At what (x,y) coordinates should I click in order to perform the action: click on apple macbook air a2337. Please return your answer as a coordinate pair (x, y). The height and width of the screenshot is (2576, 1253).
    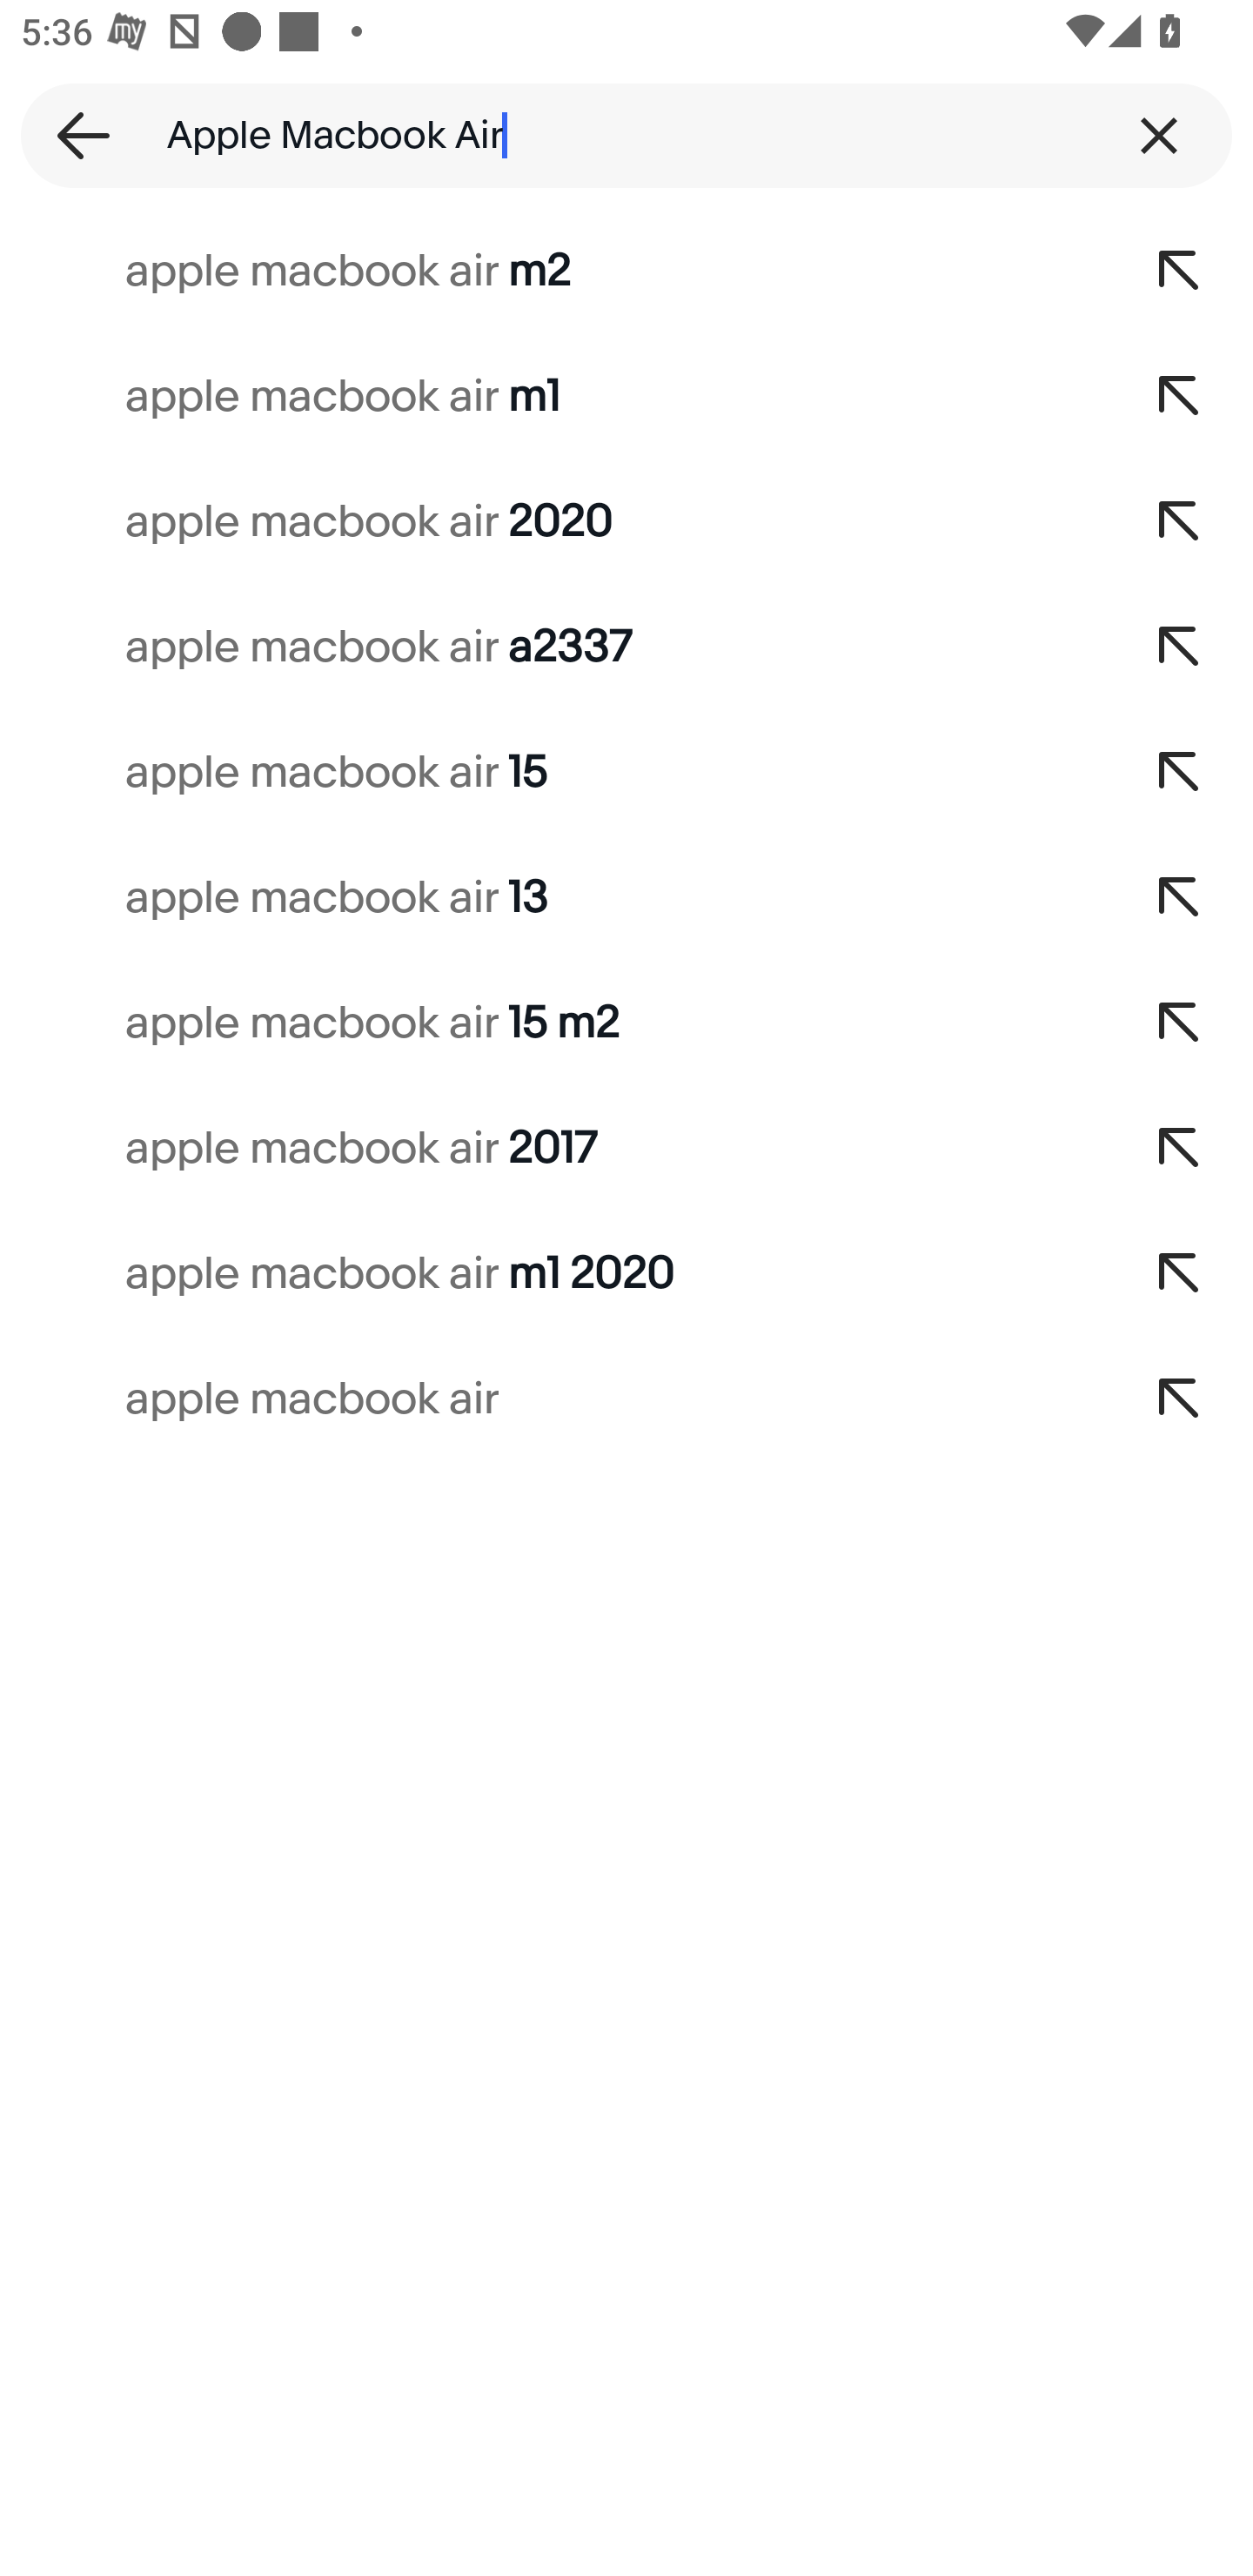
    Looking at the image, I should click on (553, 647).